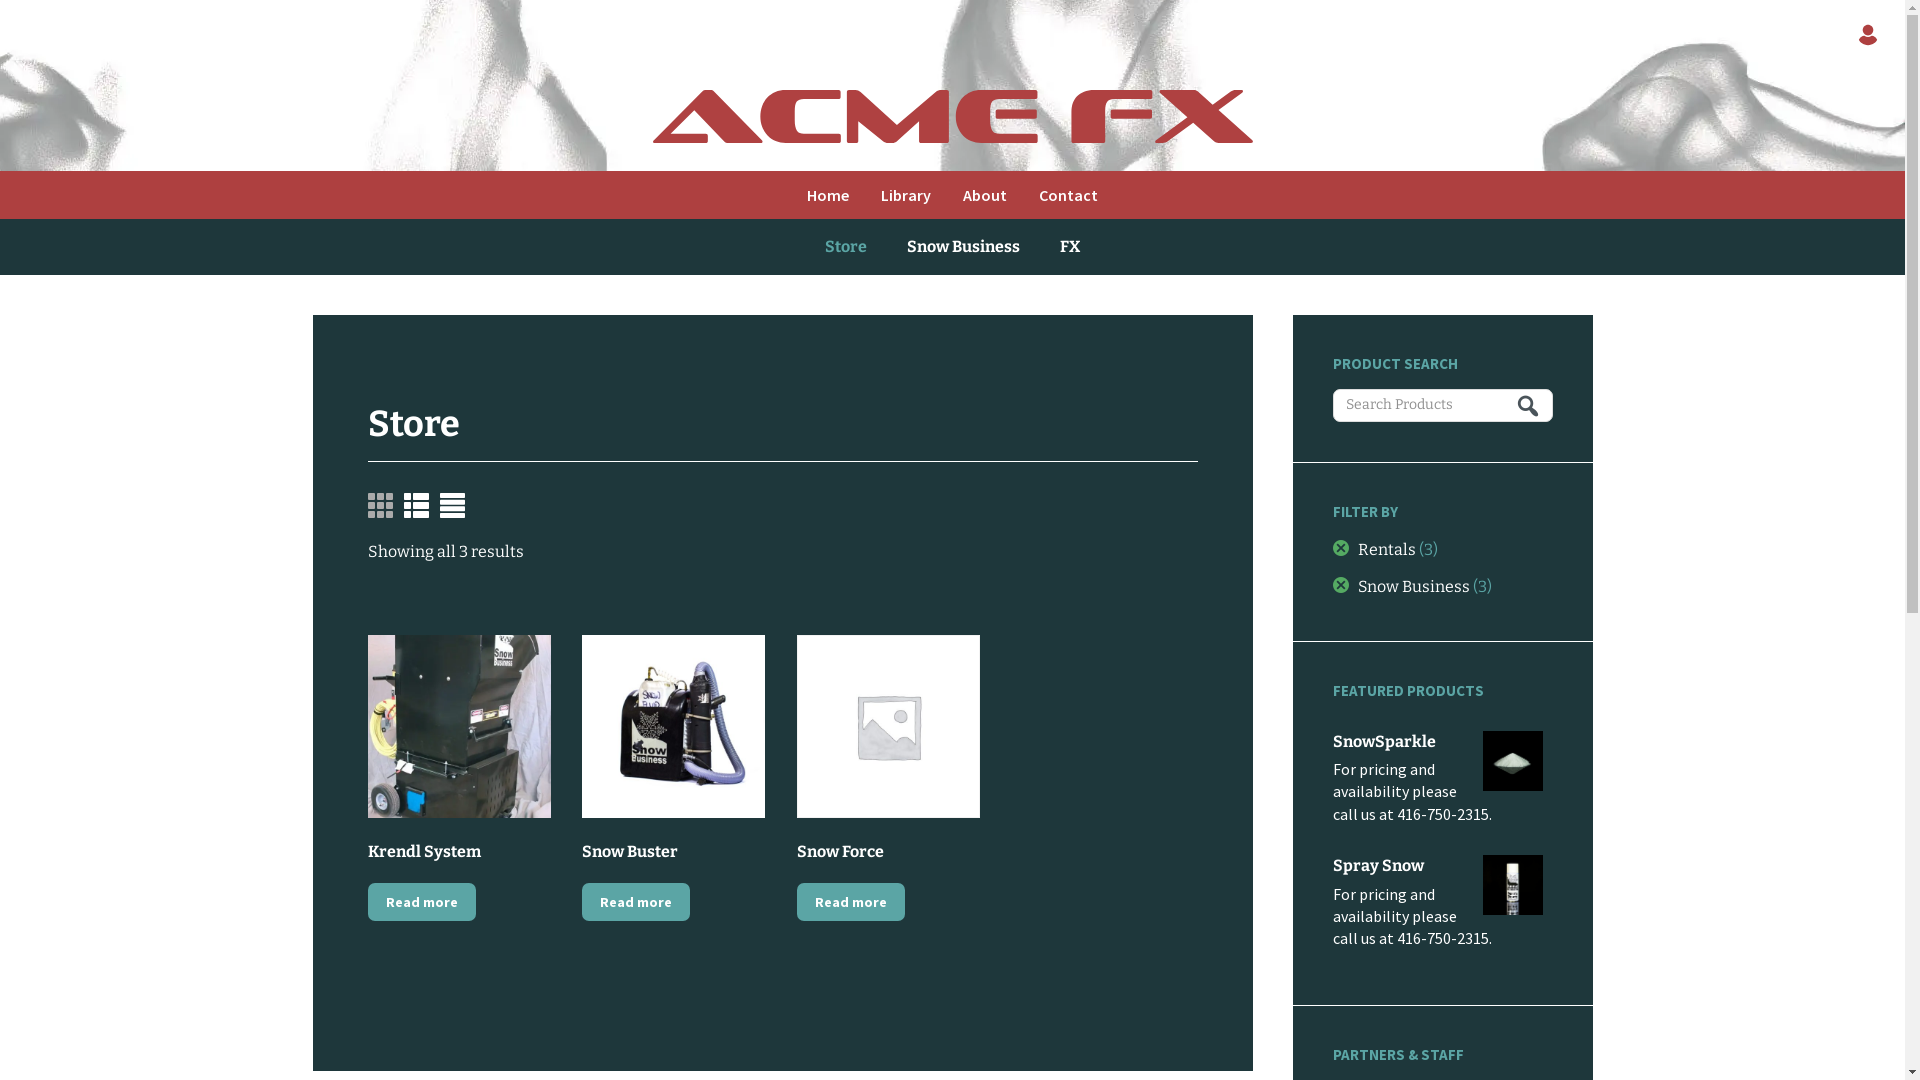  I want to click on Snow Business, so click(964, 247).